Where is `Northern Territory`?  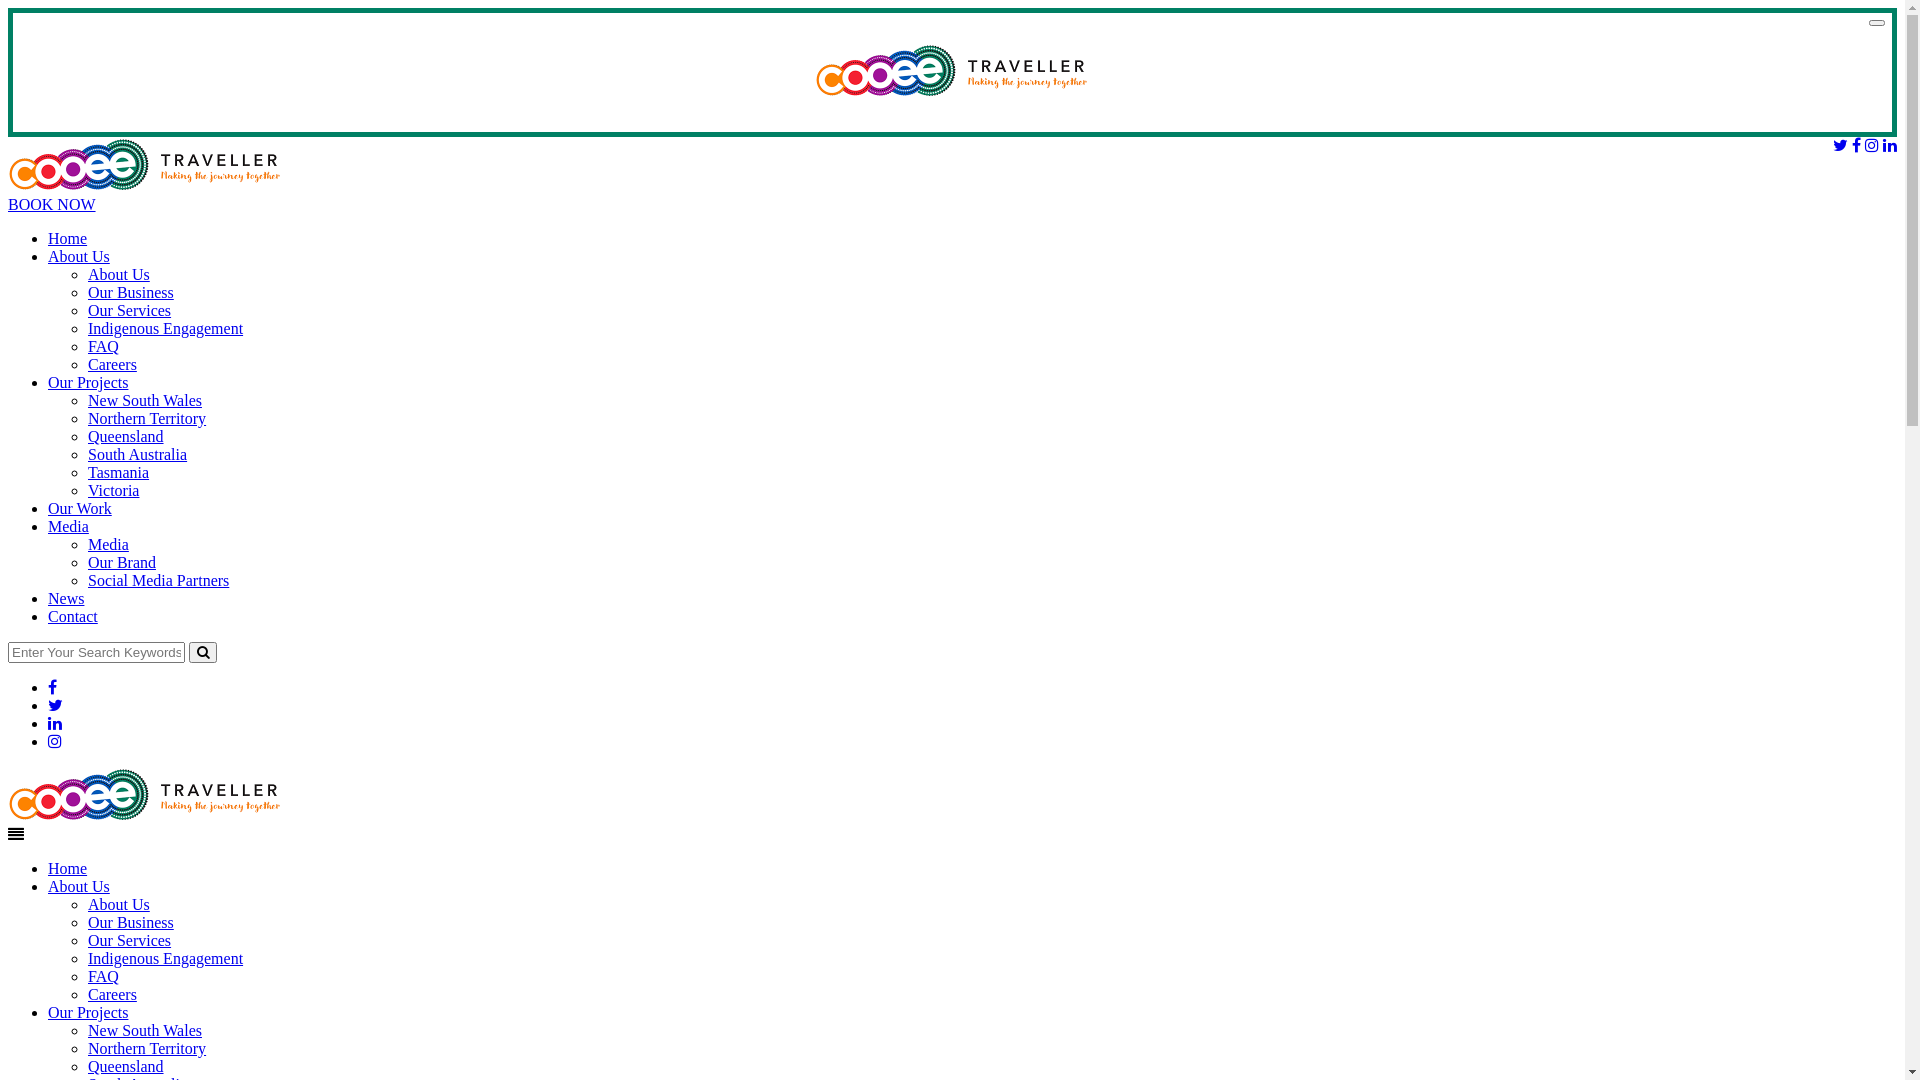
Northern Territory is located at coordinates (147, 418).